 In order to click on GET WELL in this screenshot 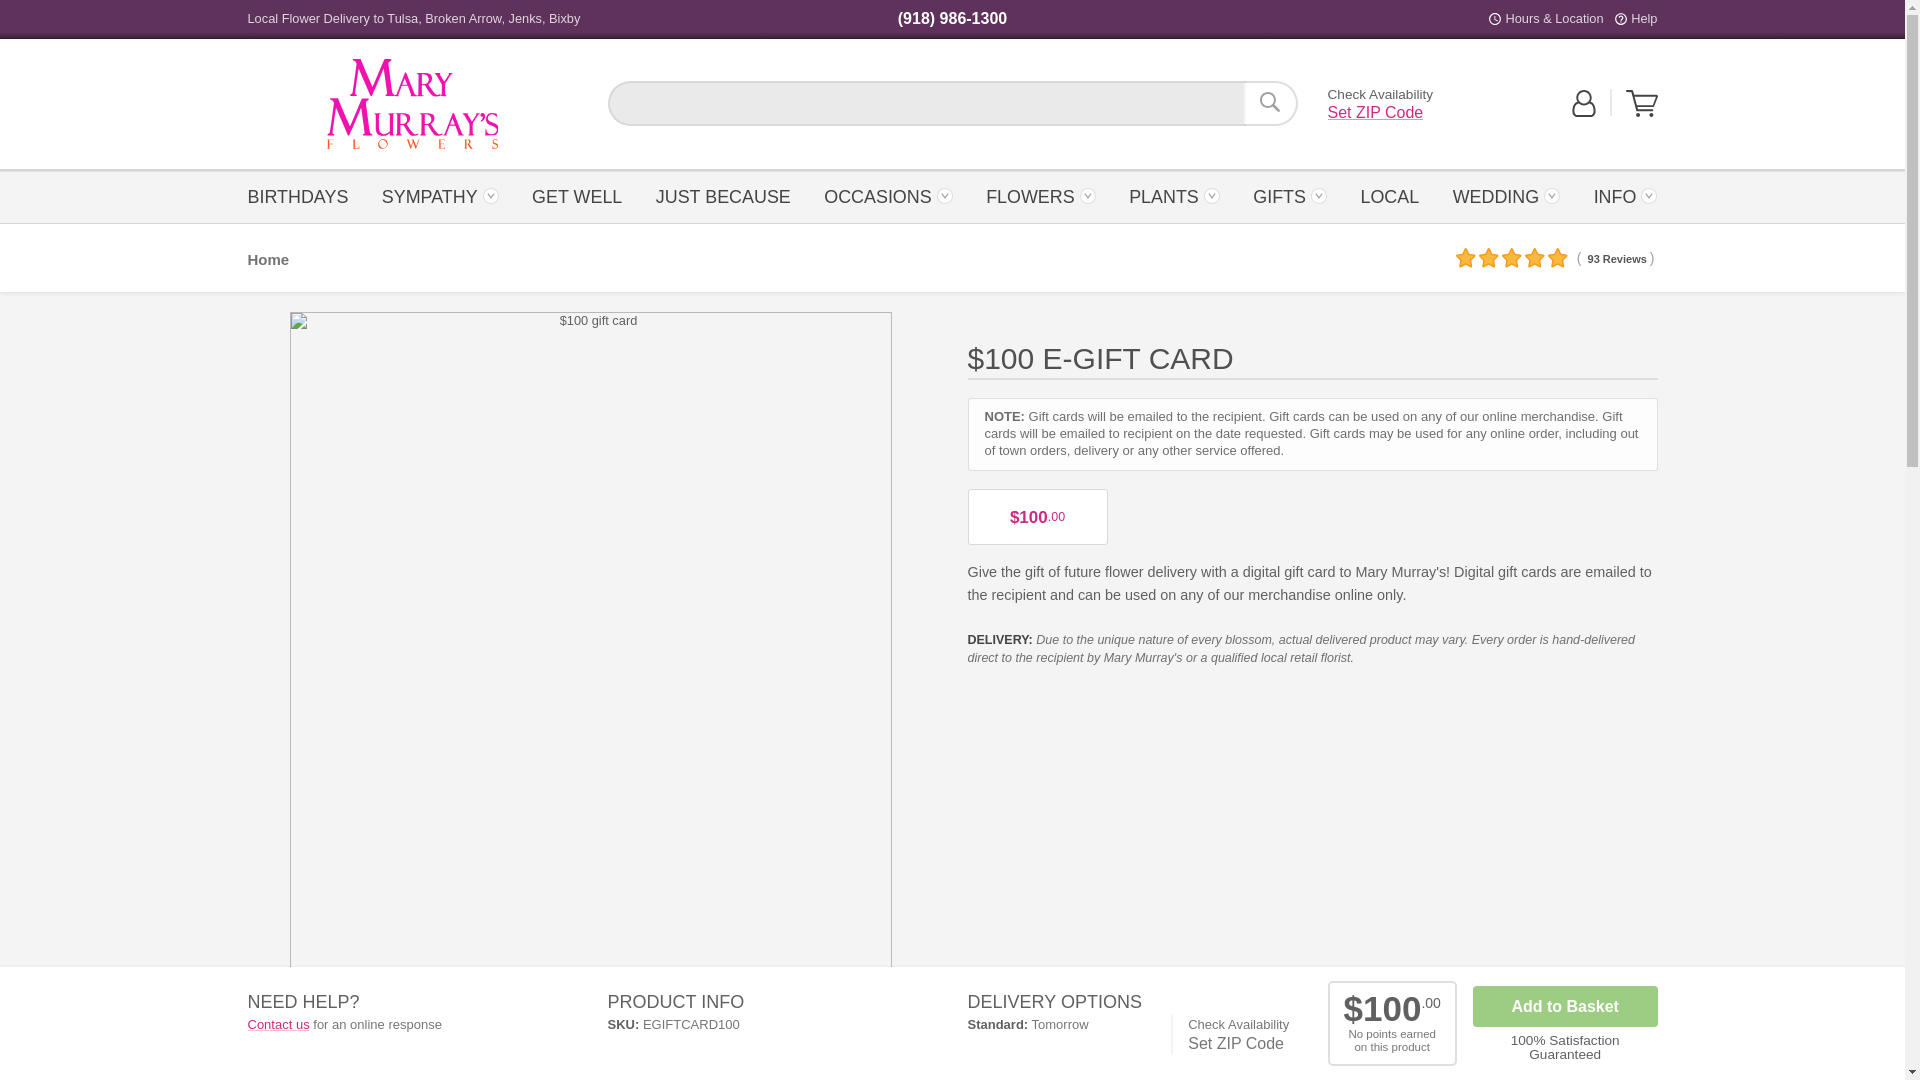, I will do `click(576, 195)`.